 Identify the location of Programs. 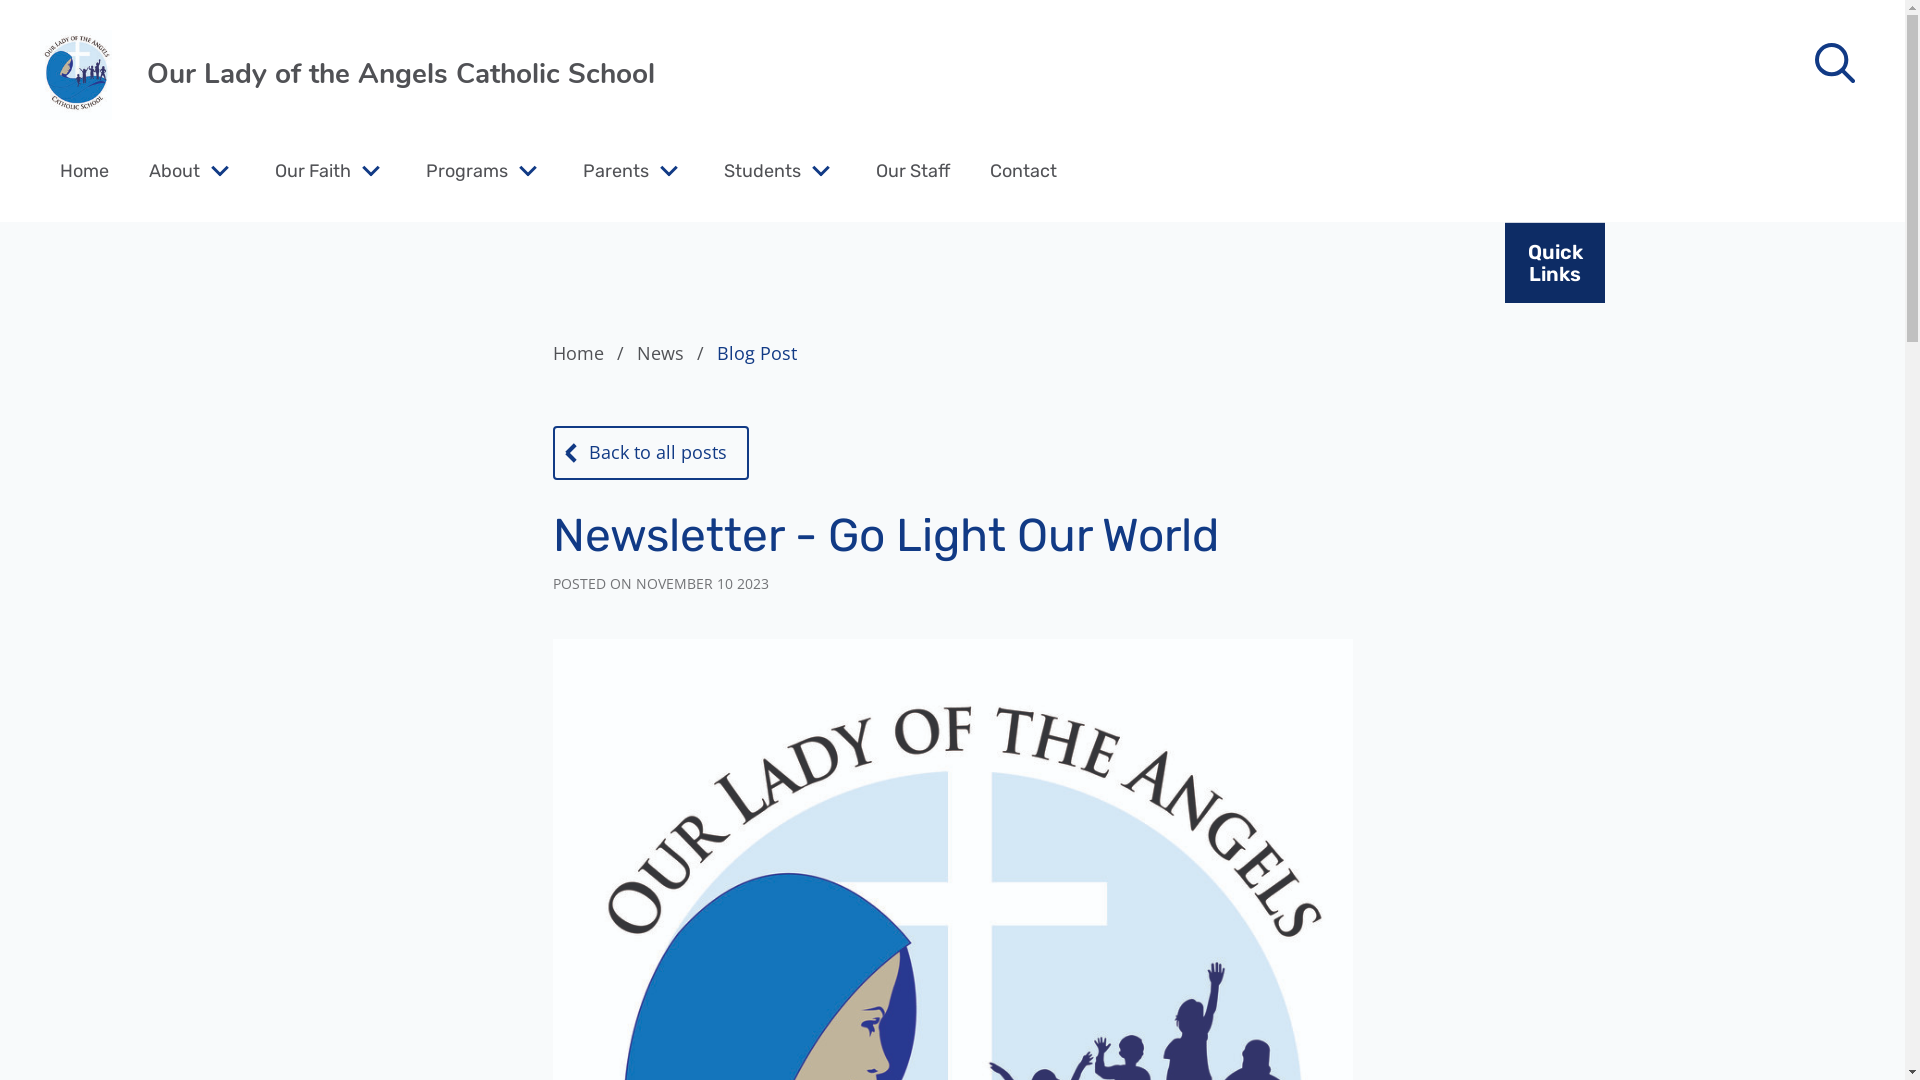
(467, 170).